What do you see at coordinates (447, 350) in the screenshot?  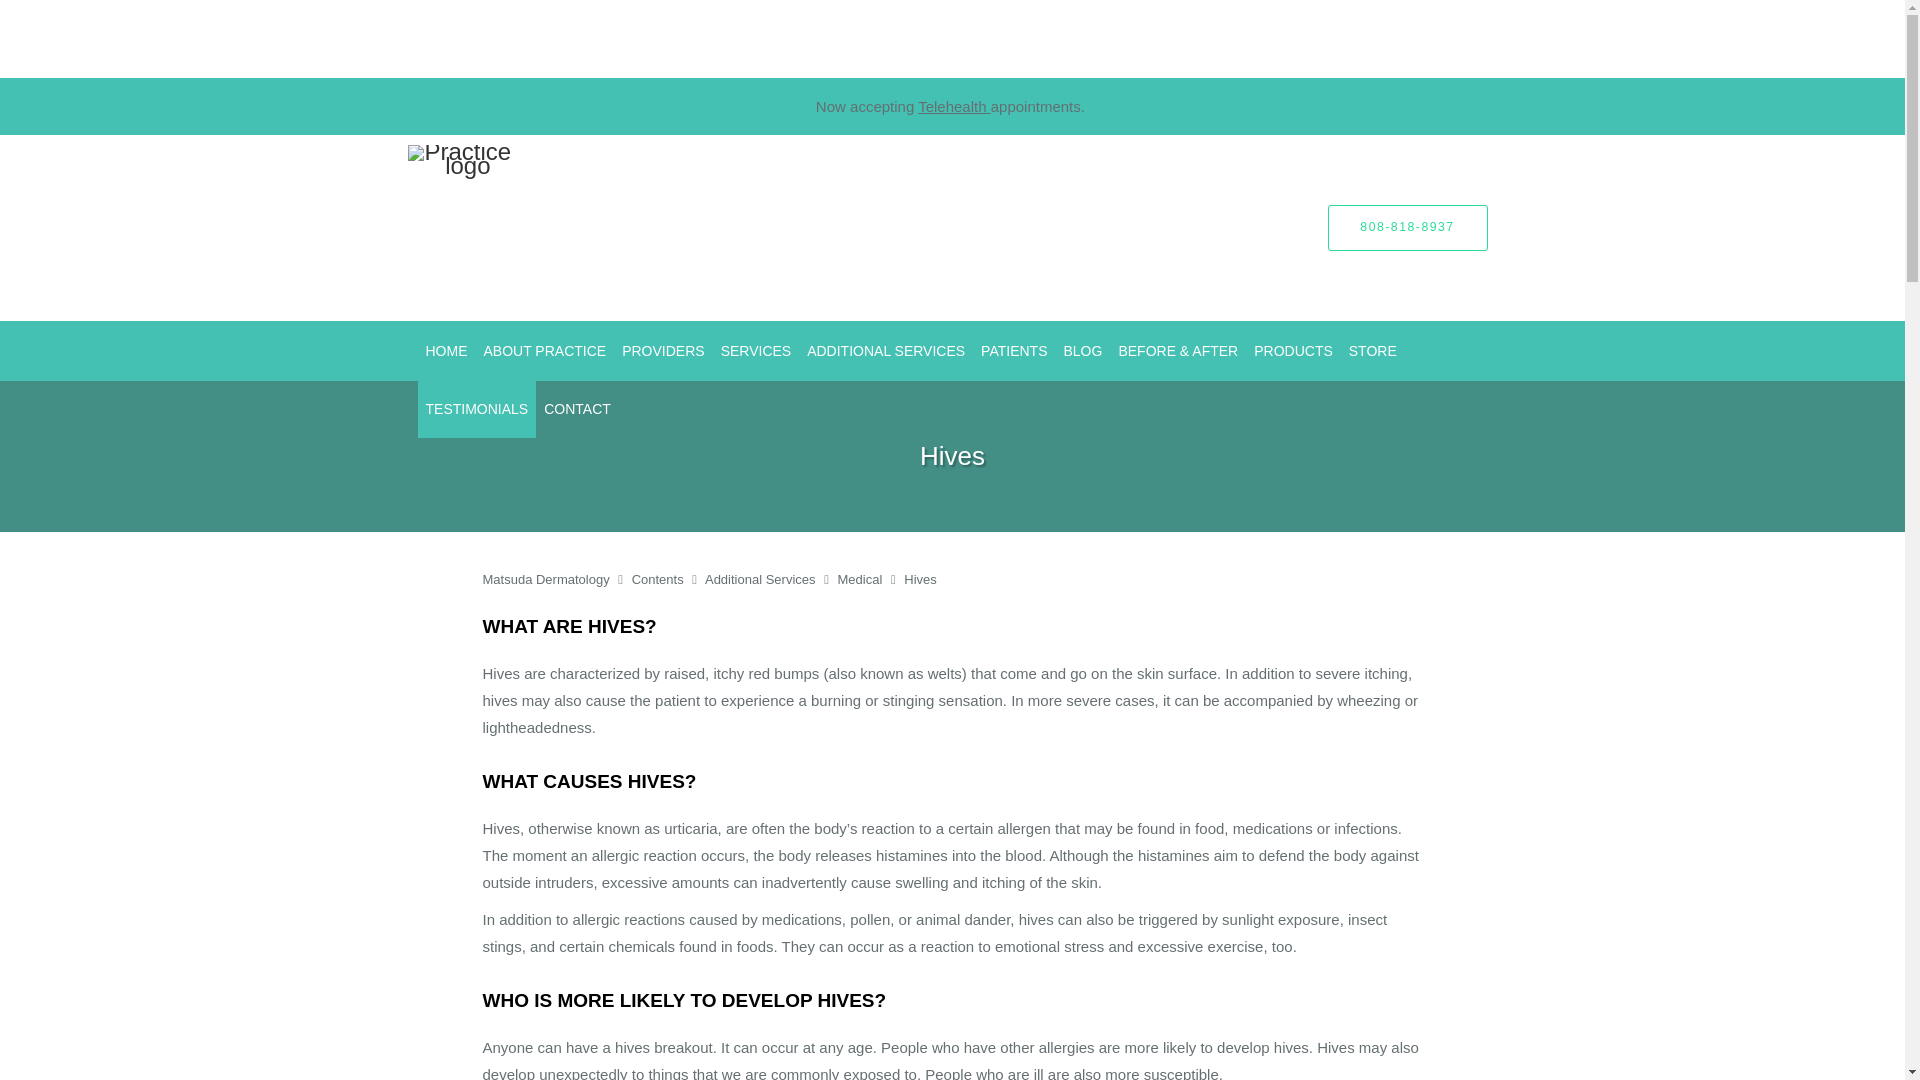 I see `HOME` at bounding box center [447, 350].